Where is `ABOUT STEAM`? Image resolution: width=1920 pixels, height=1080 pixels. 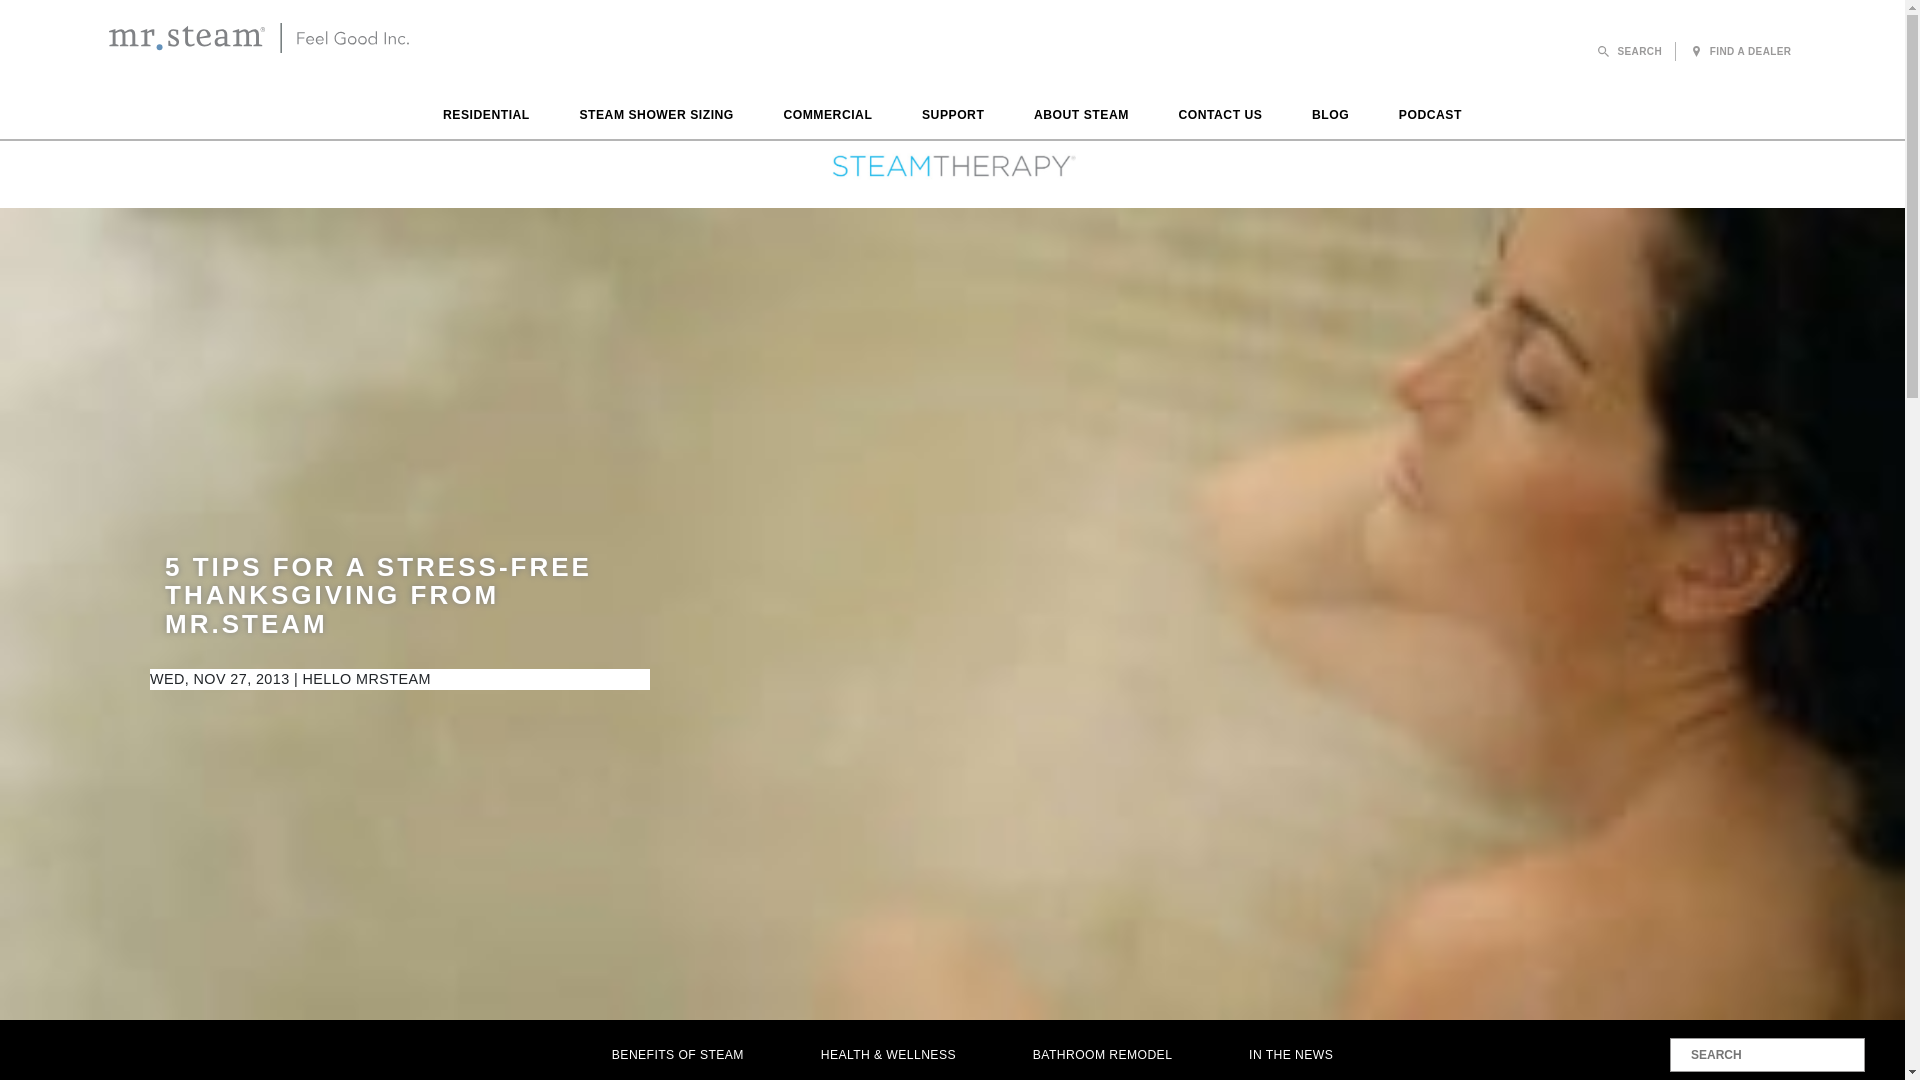
ABOUT STEAM is located at coordinates (1081, 118).